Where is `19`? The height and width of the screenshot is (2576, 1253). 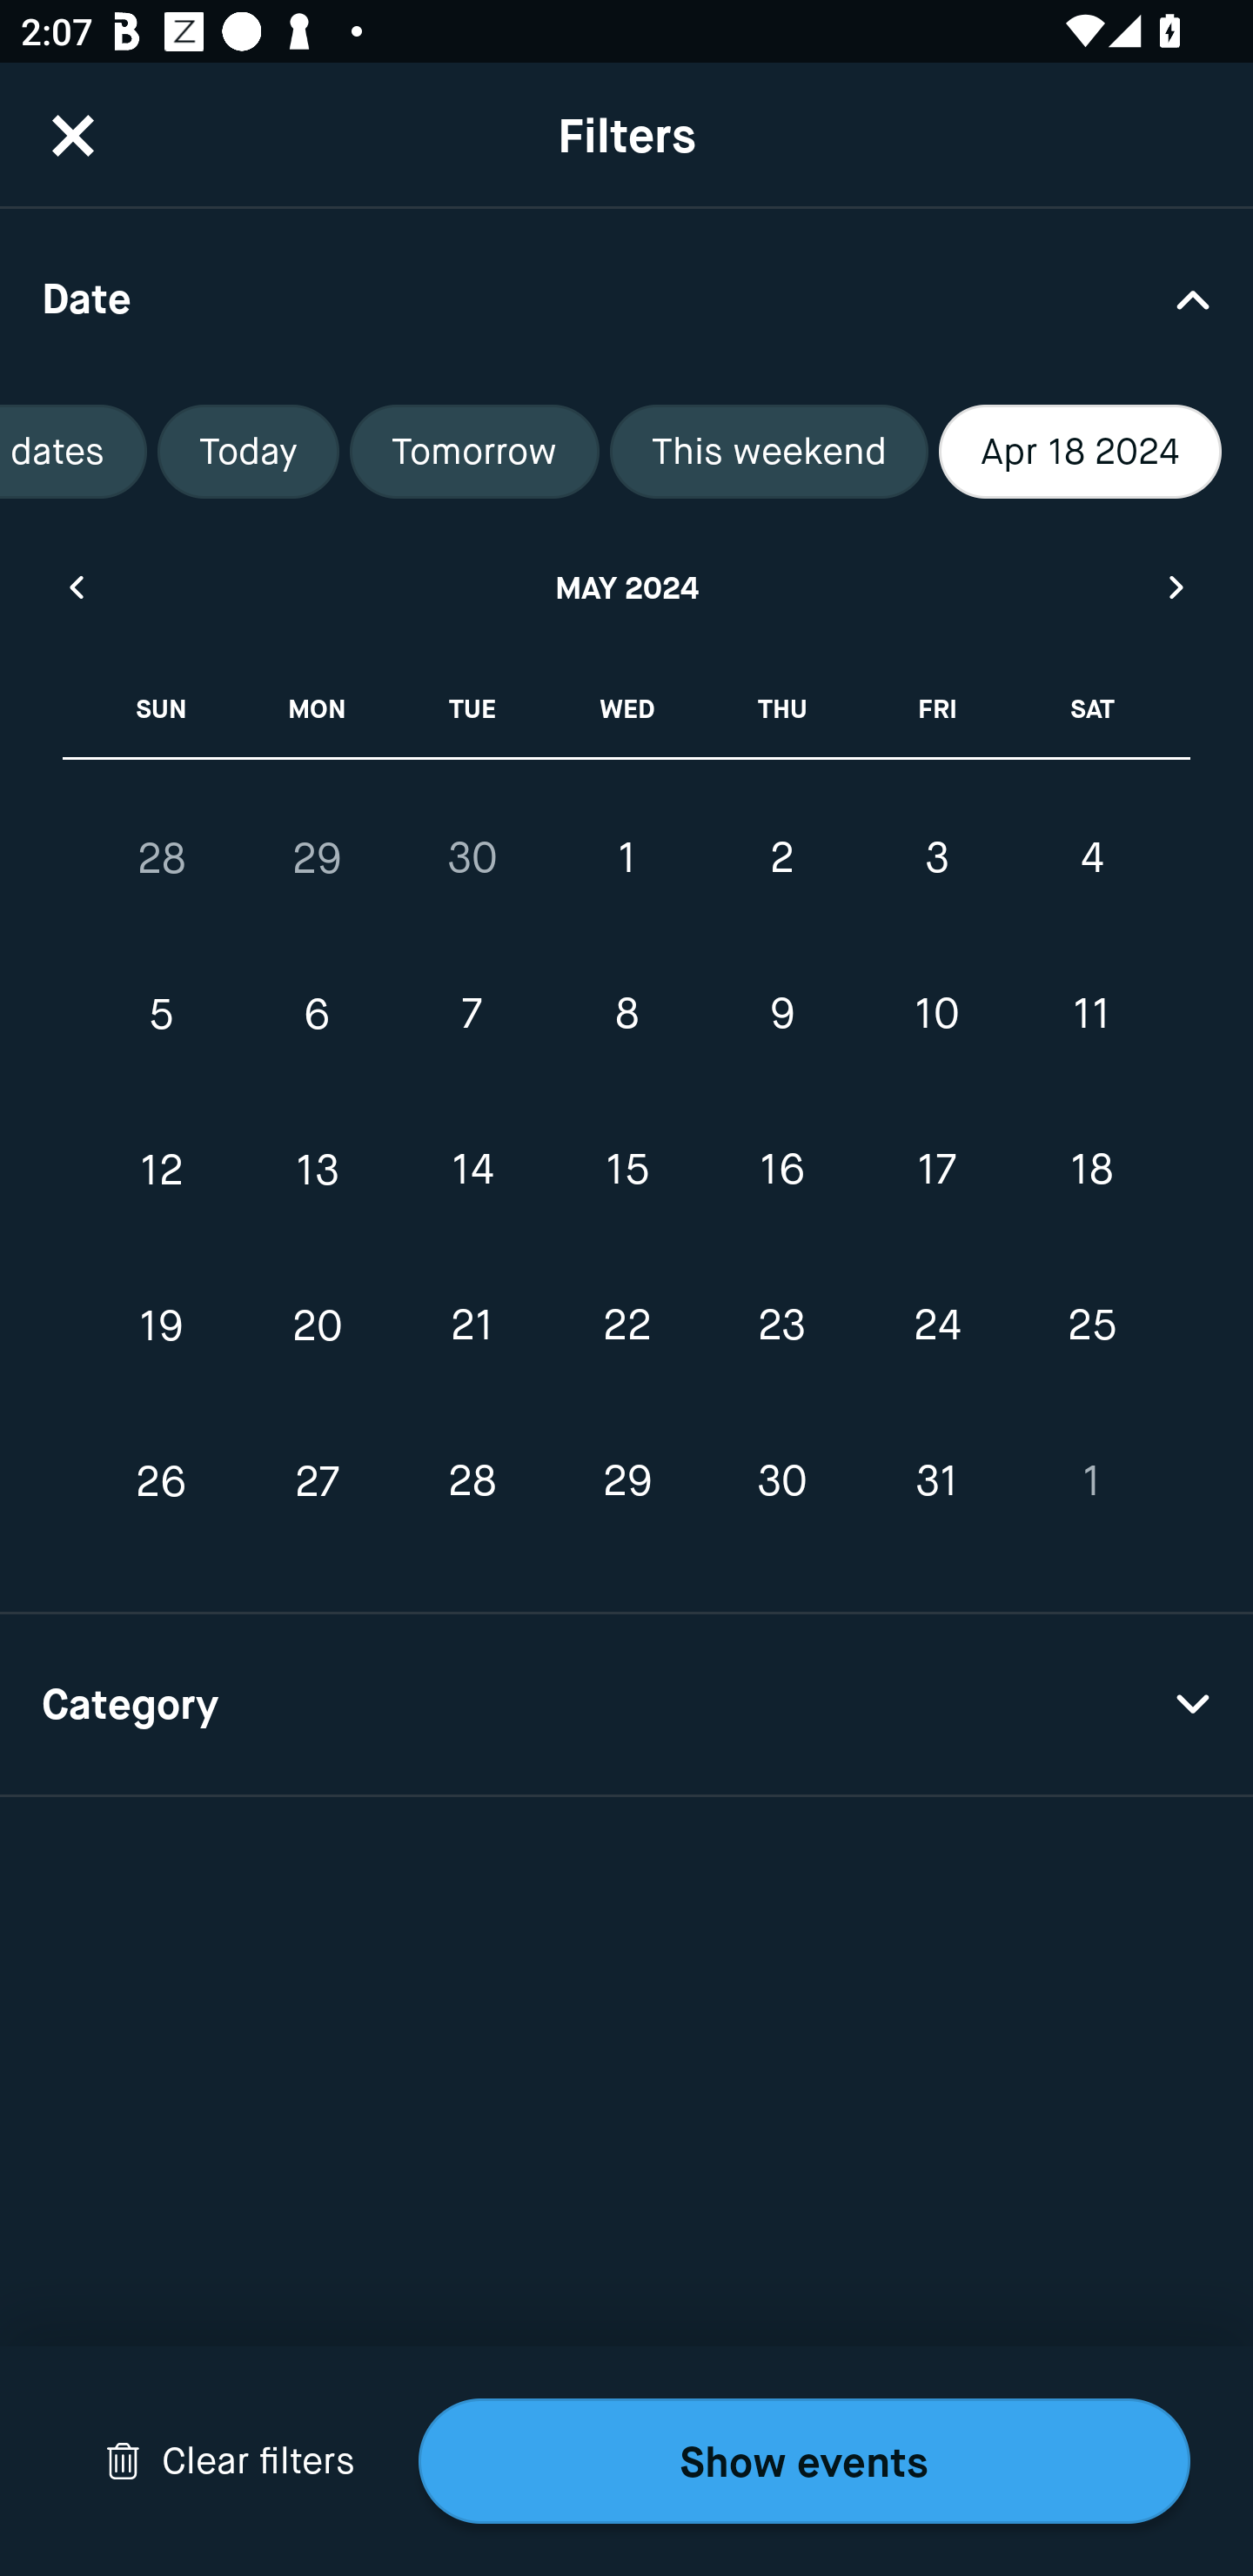 19 is located at coordinates (162, 1325).